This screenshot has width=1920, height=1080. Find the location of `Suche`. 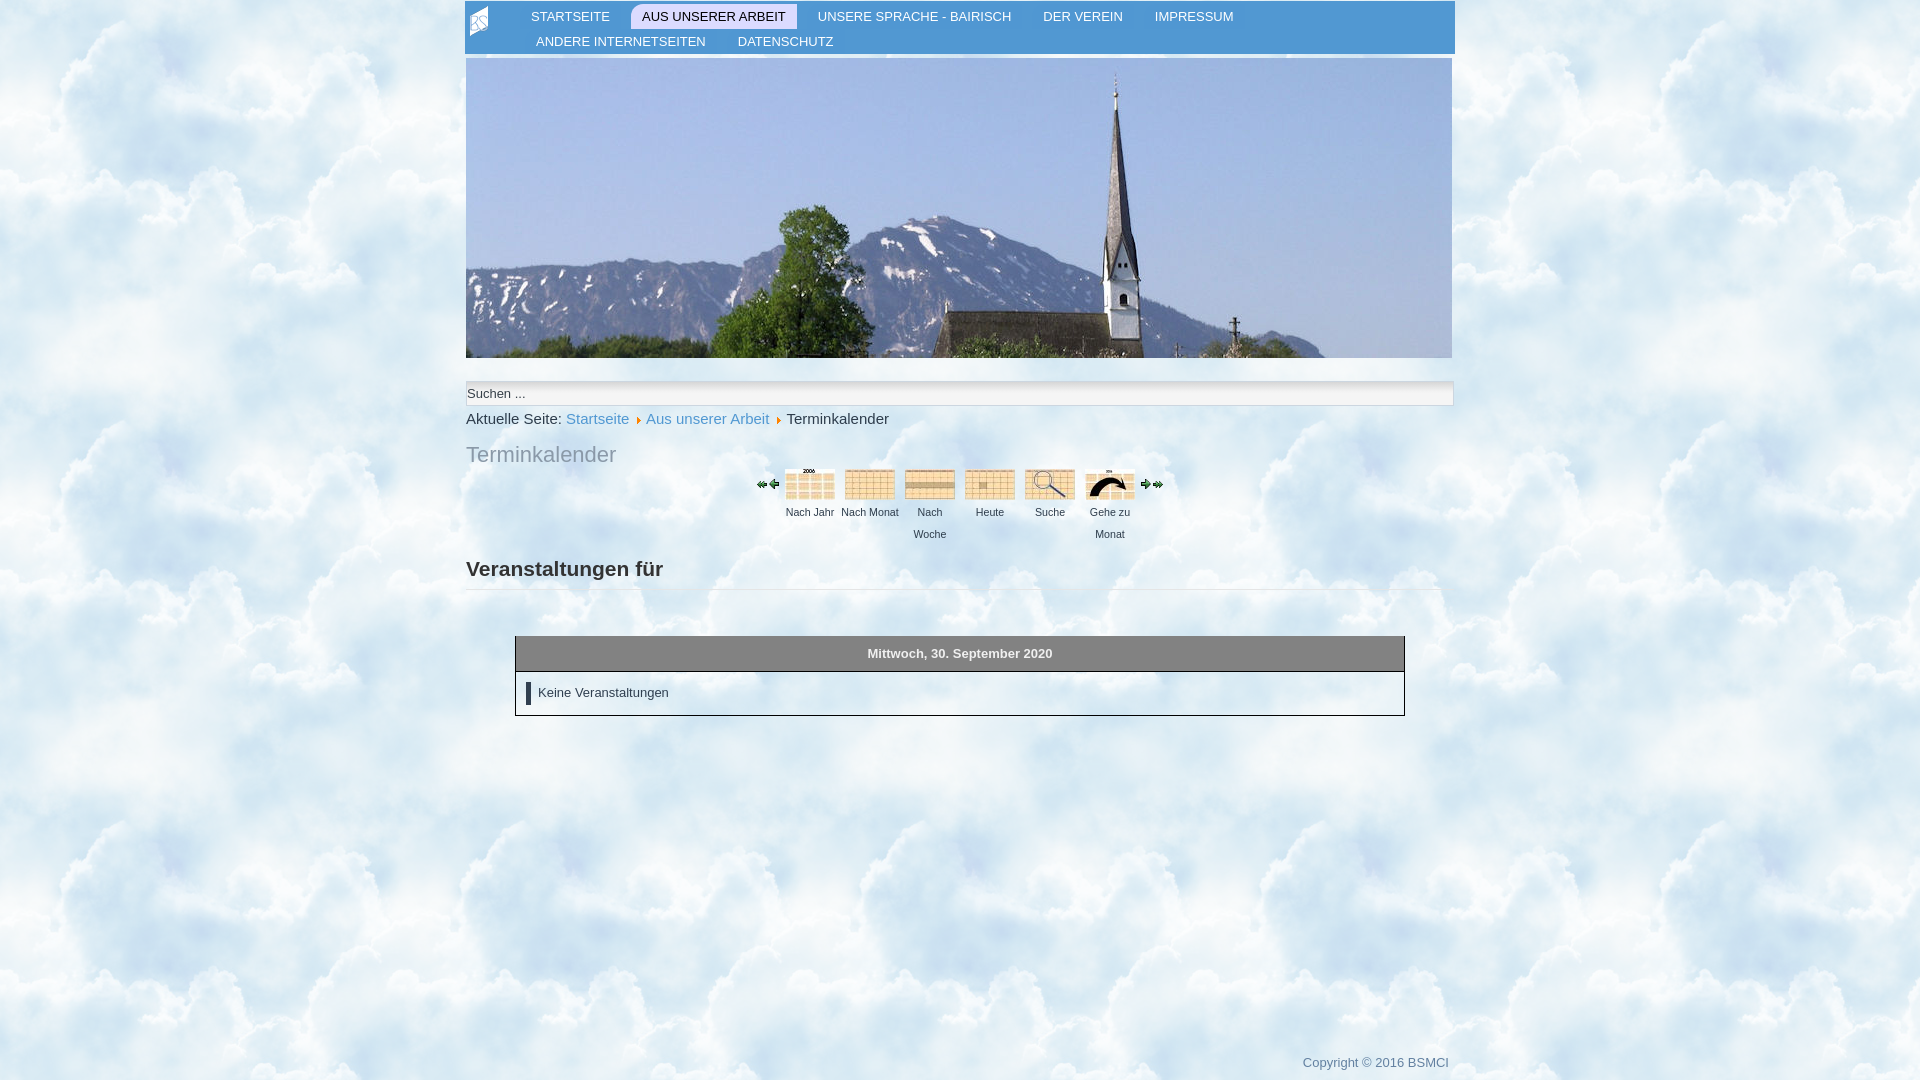

Suche is located at coordinates (1050, 484).